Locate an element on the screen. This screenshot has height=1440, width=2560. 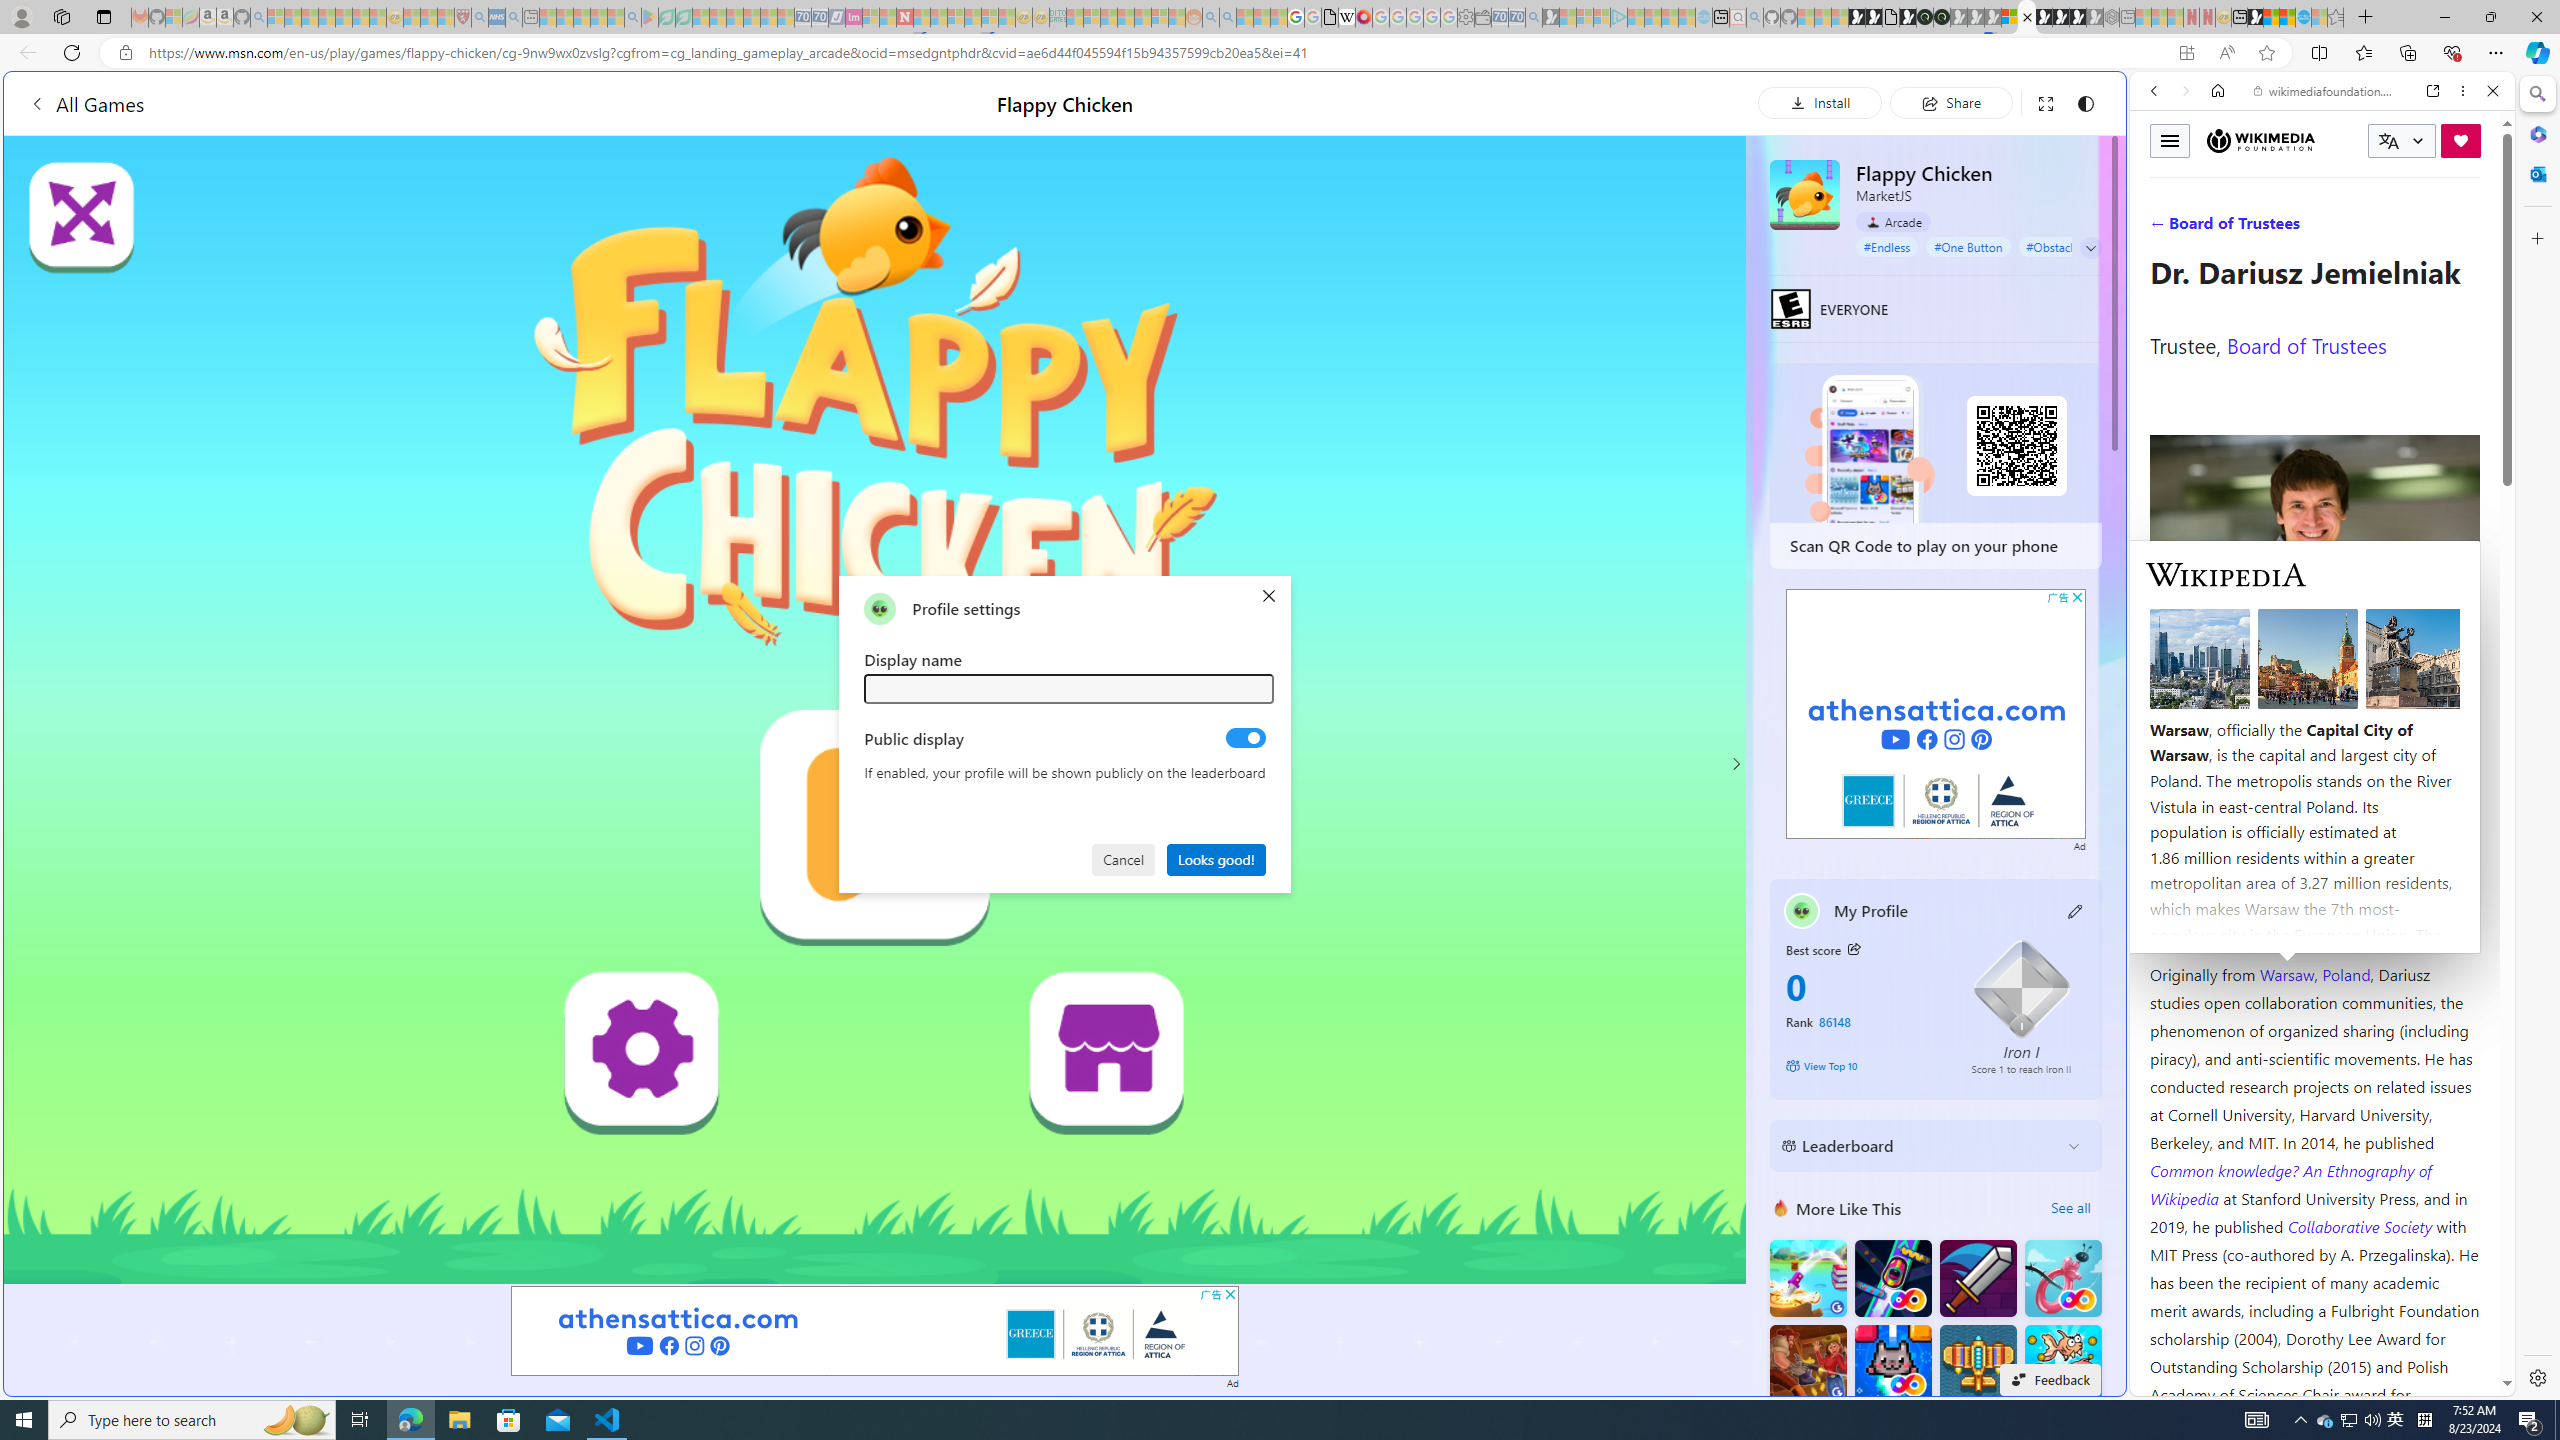
wikimediafoundation.org is located at coordinates (2326, 91).